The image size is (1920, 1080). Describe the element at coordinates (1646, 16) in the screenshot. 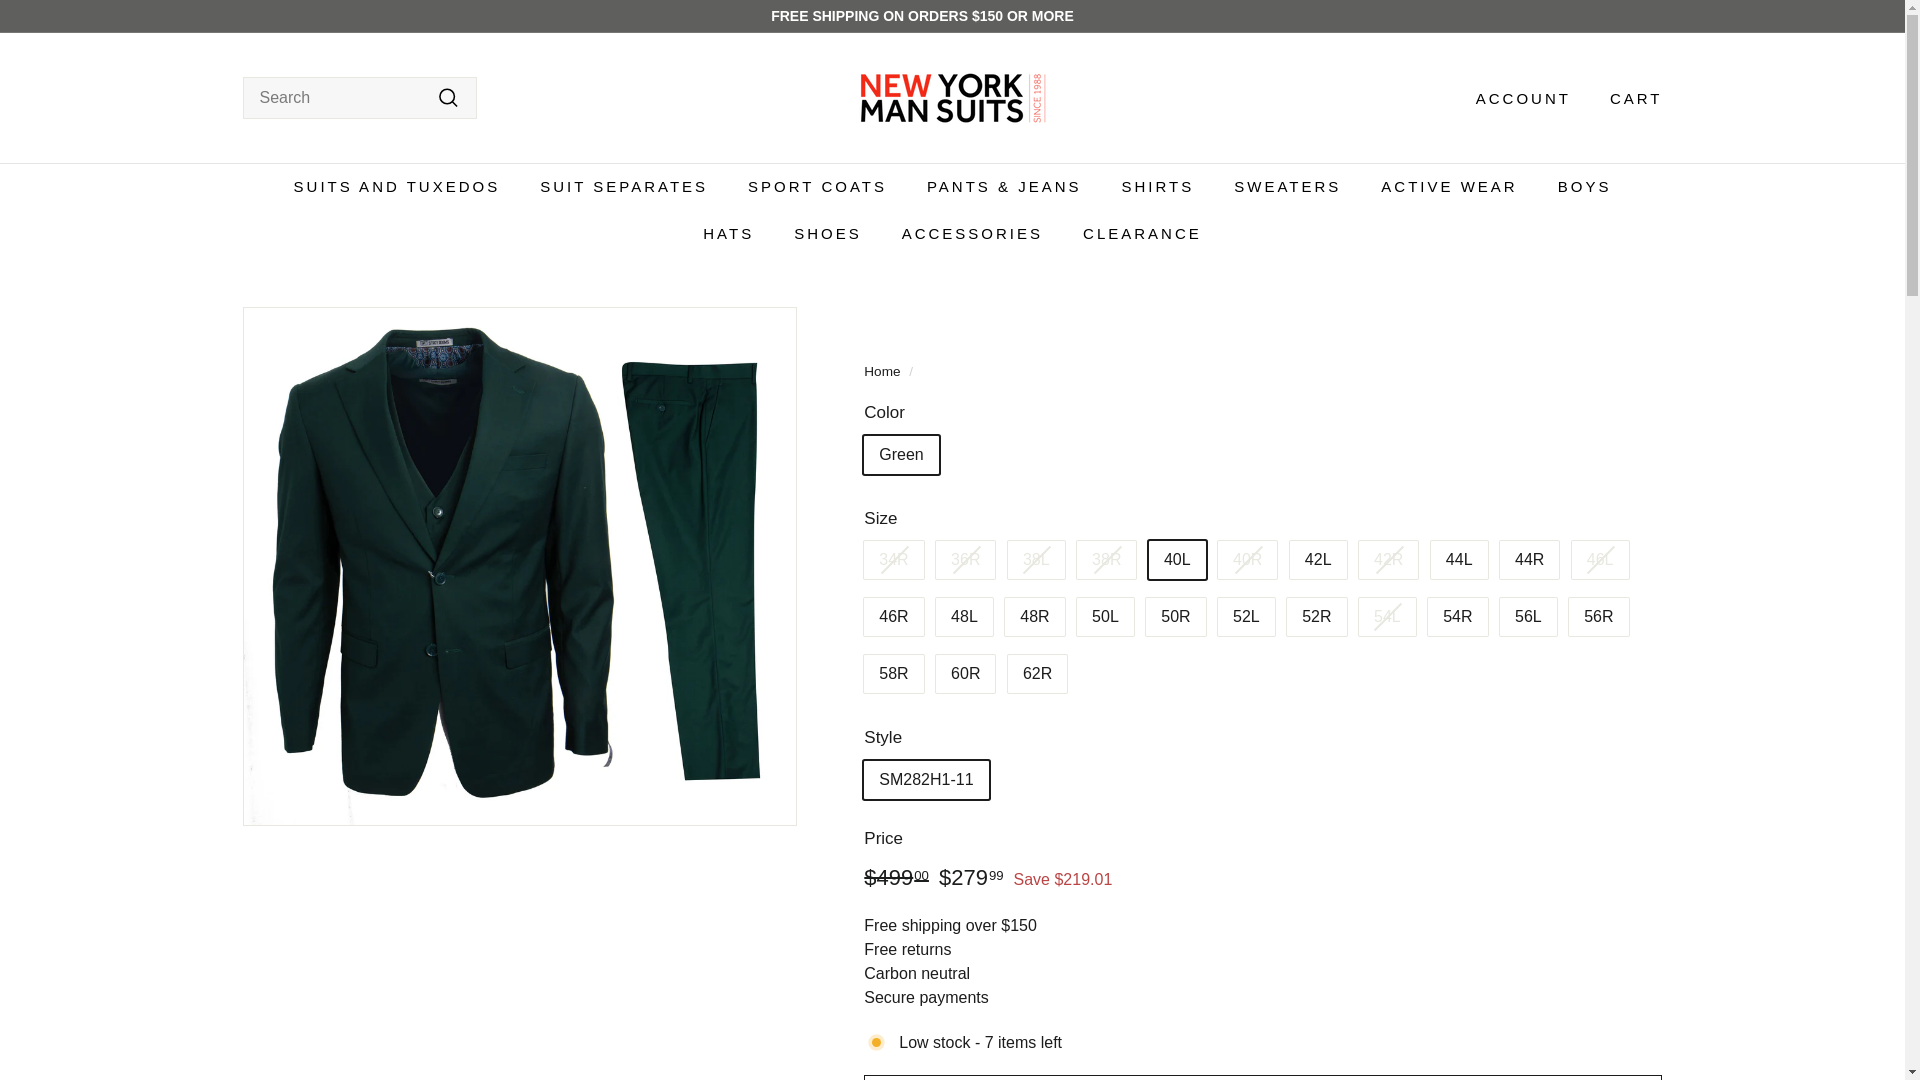

I see `New York Man Suits on Instagram` at that location.